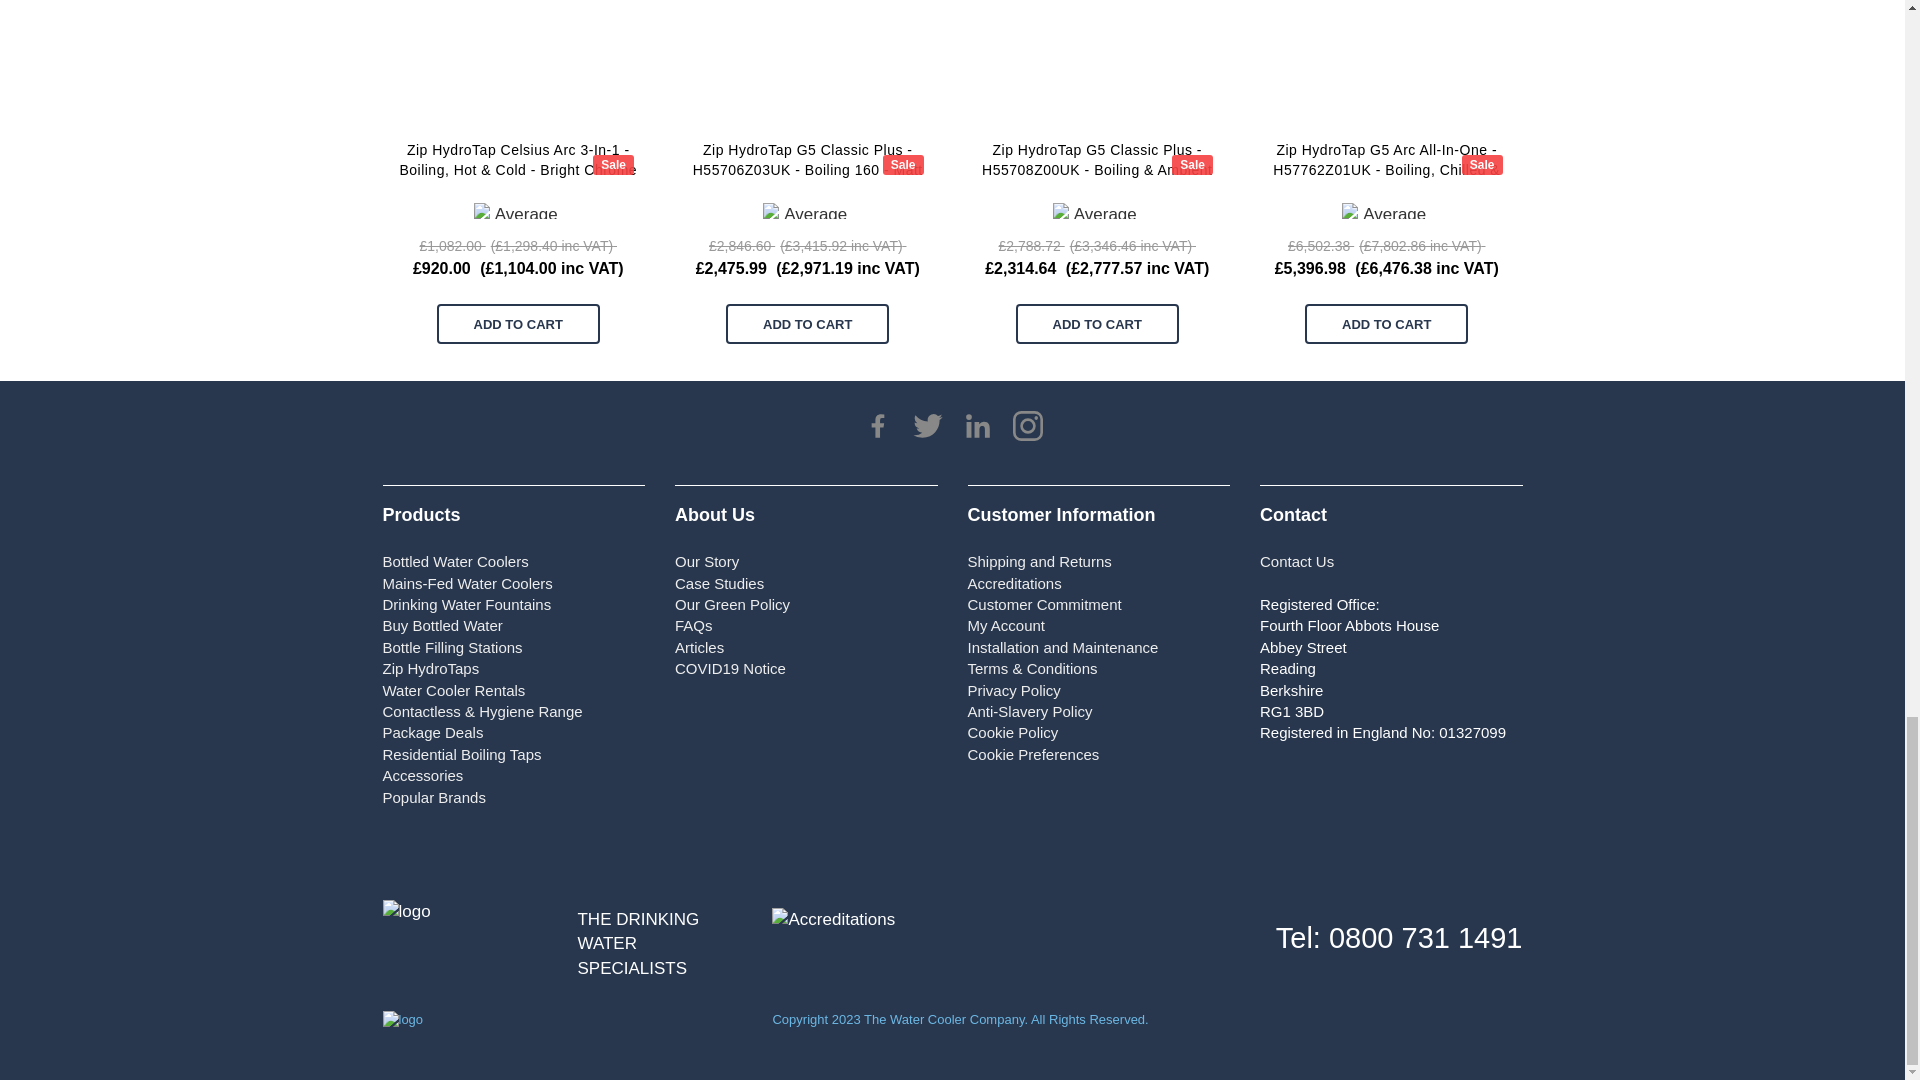  What do you see at coordinates (518, 324) in the screenshot?
I see `Add To Cart` at bounding box center [518, 324].